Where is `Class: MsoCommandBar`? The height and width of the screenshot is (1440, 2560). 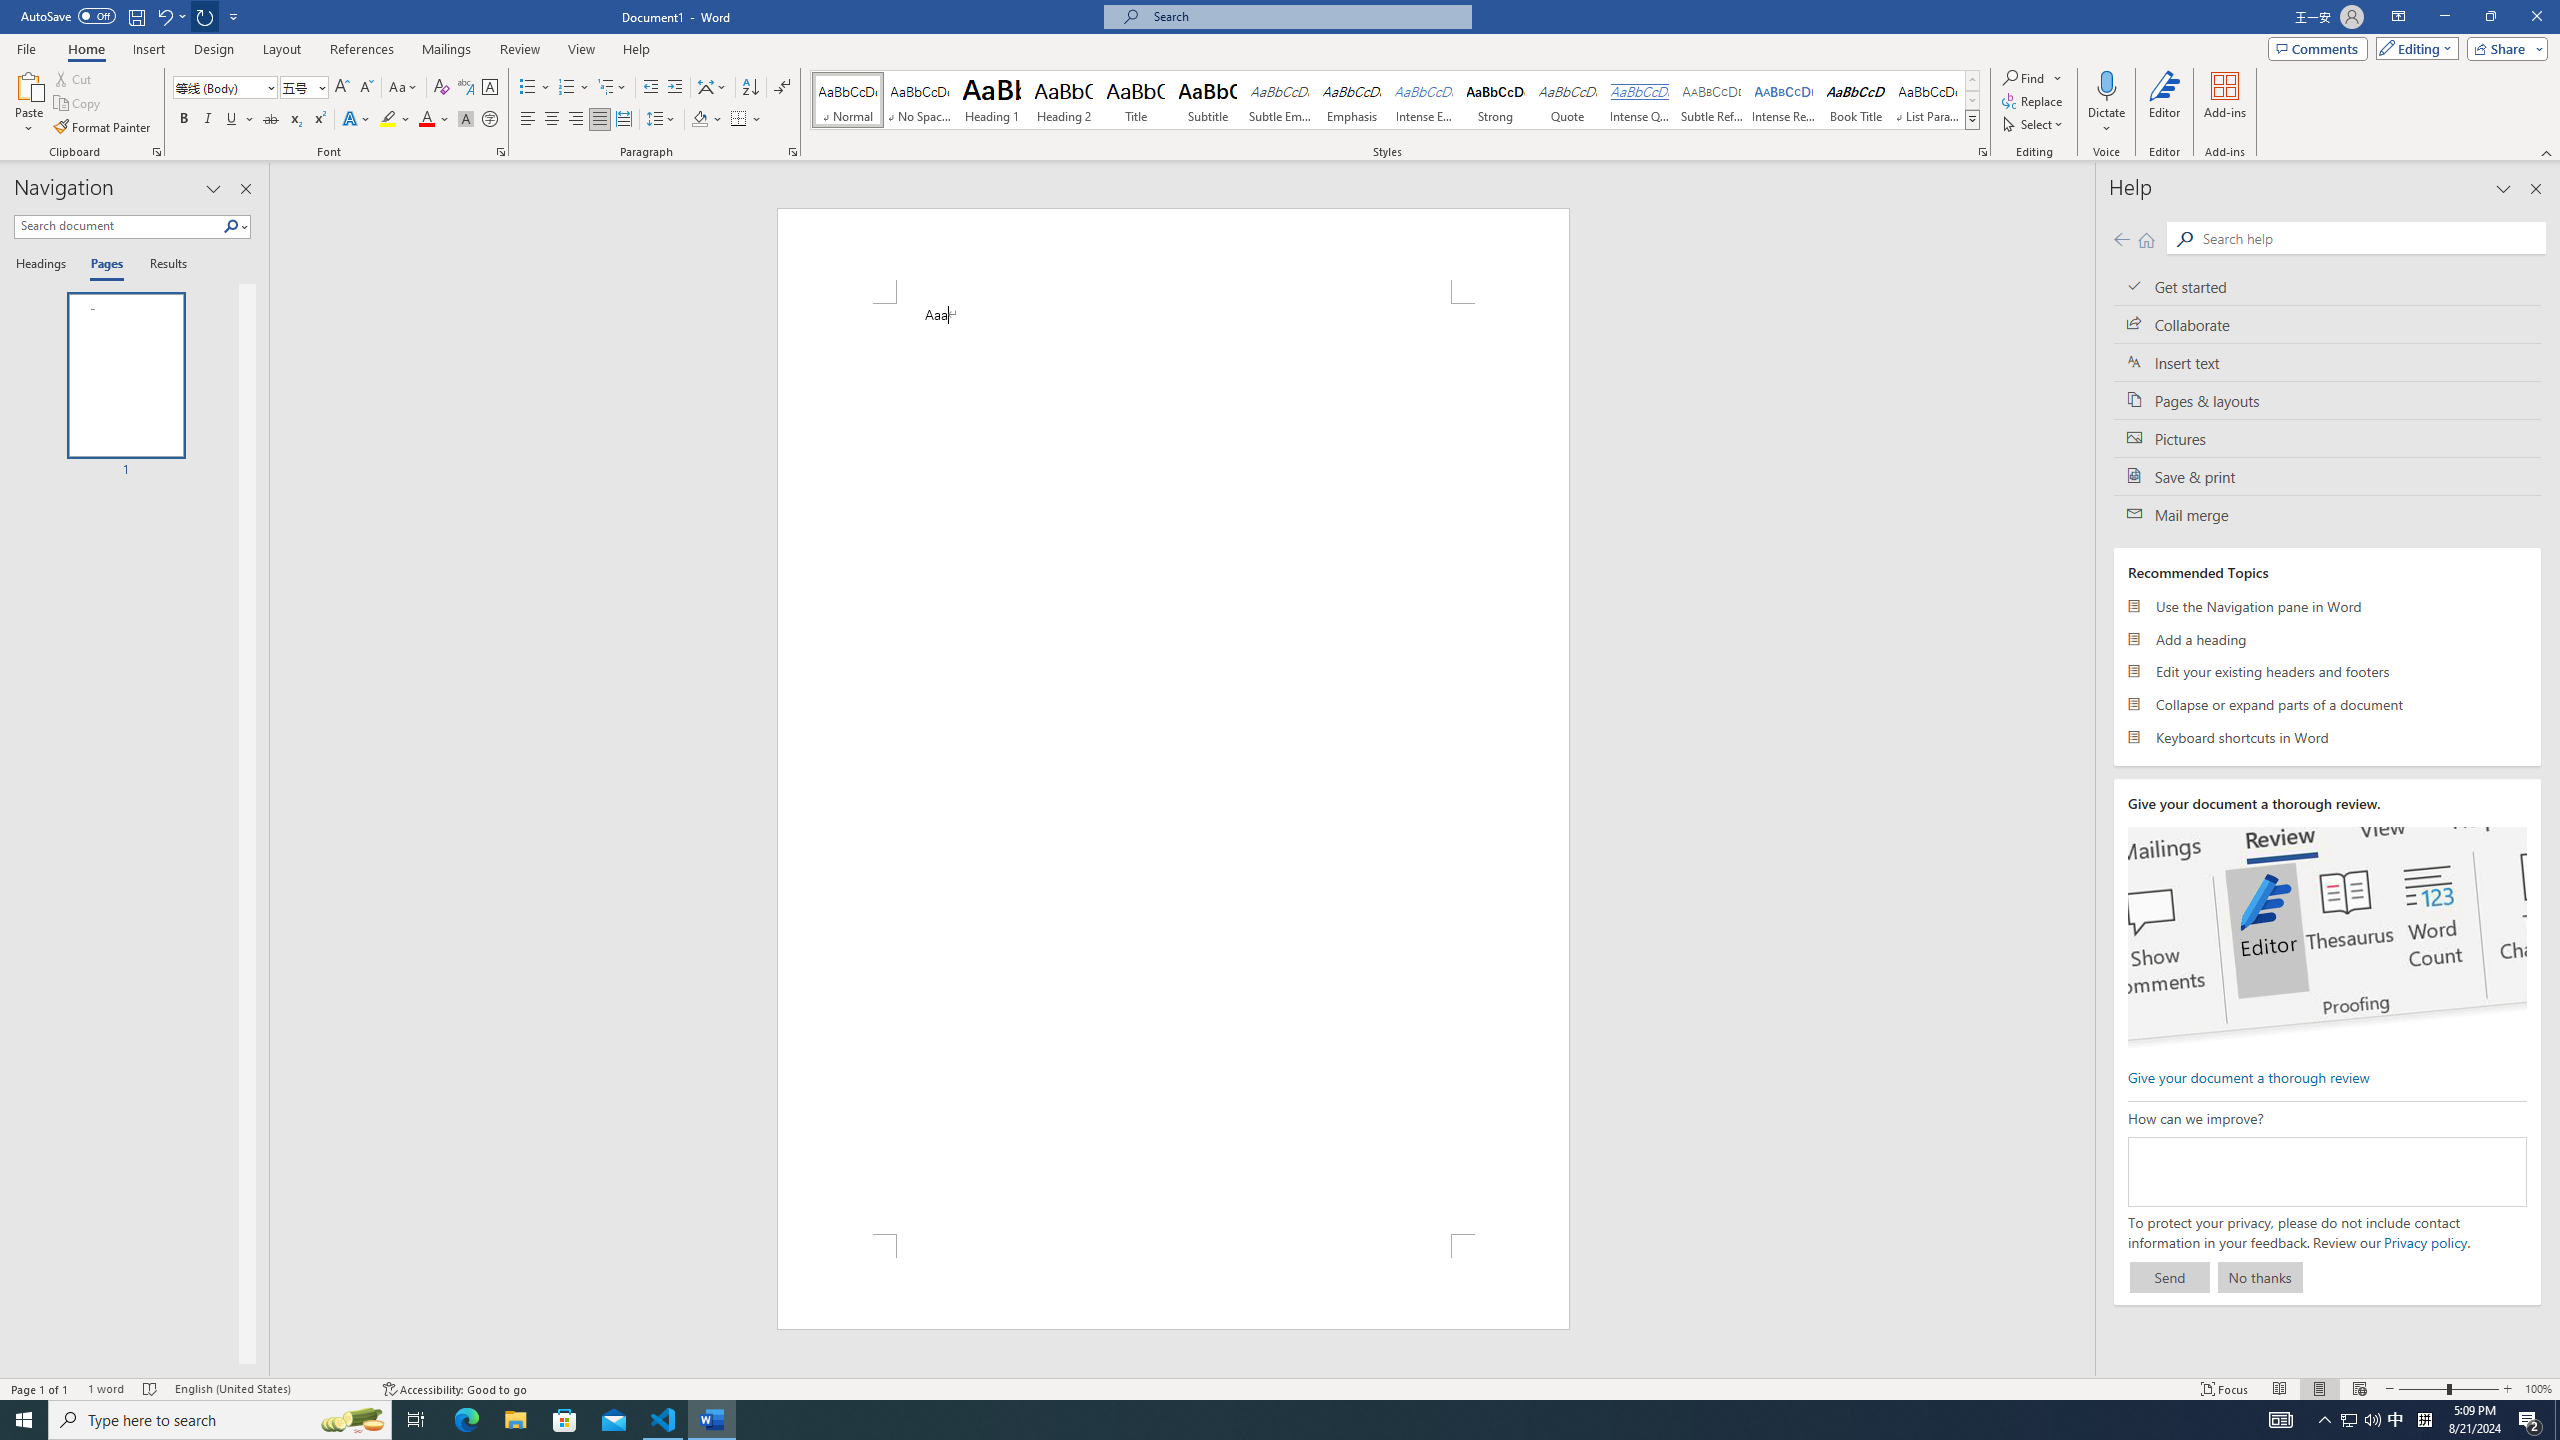 Class: MsoCommandBar is located at coordinates (1280, 1388).